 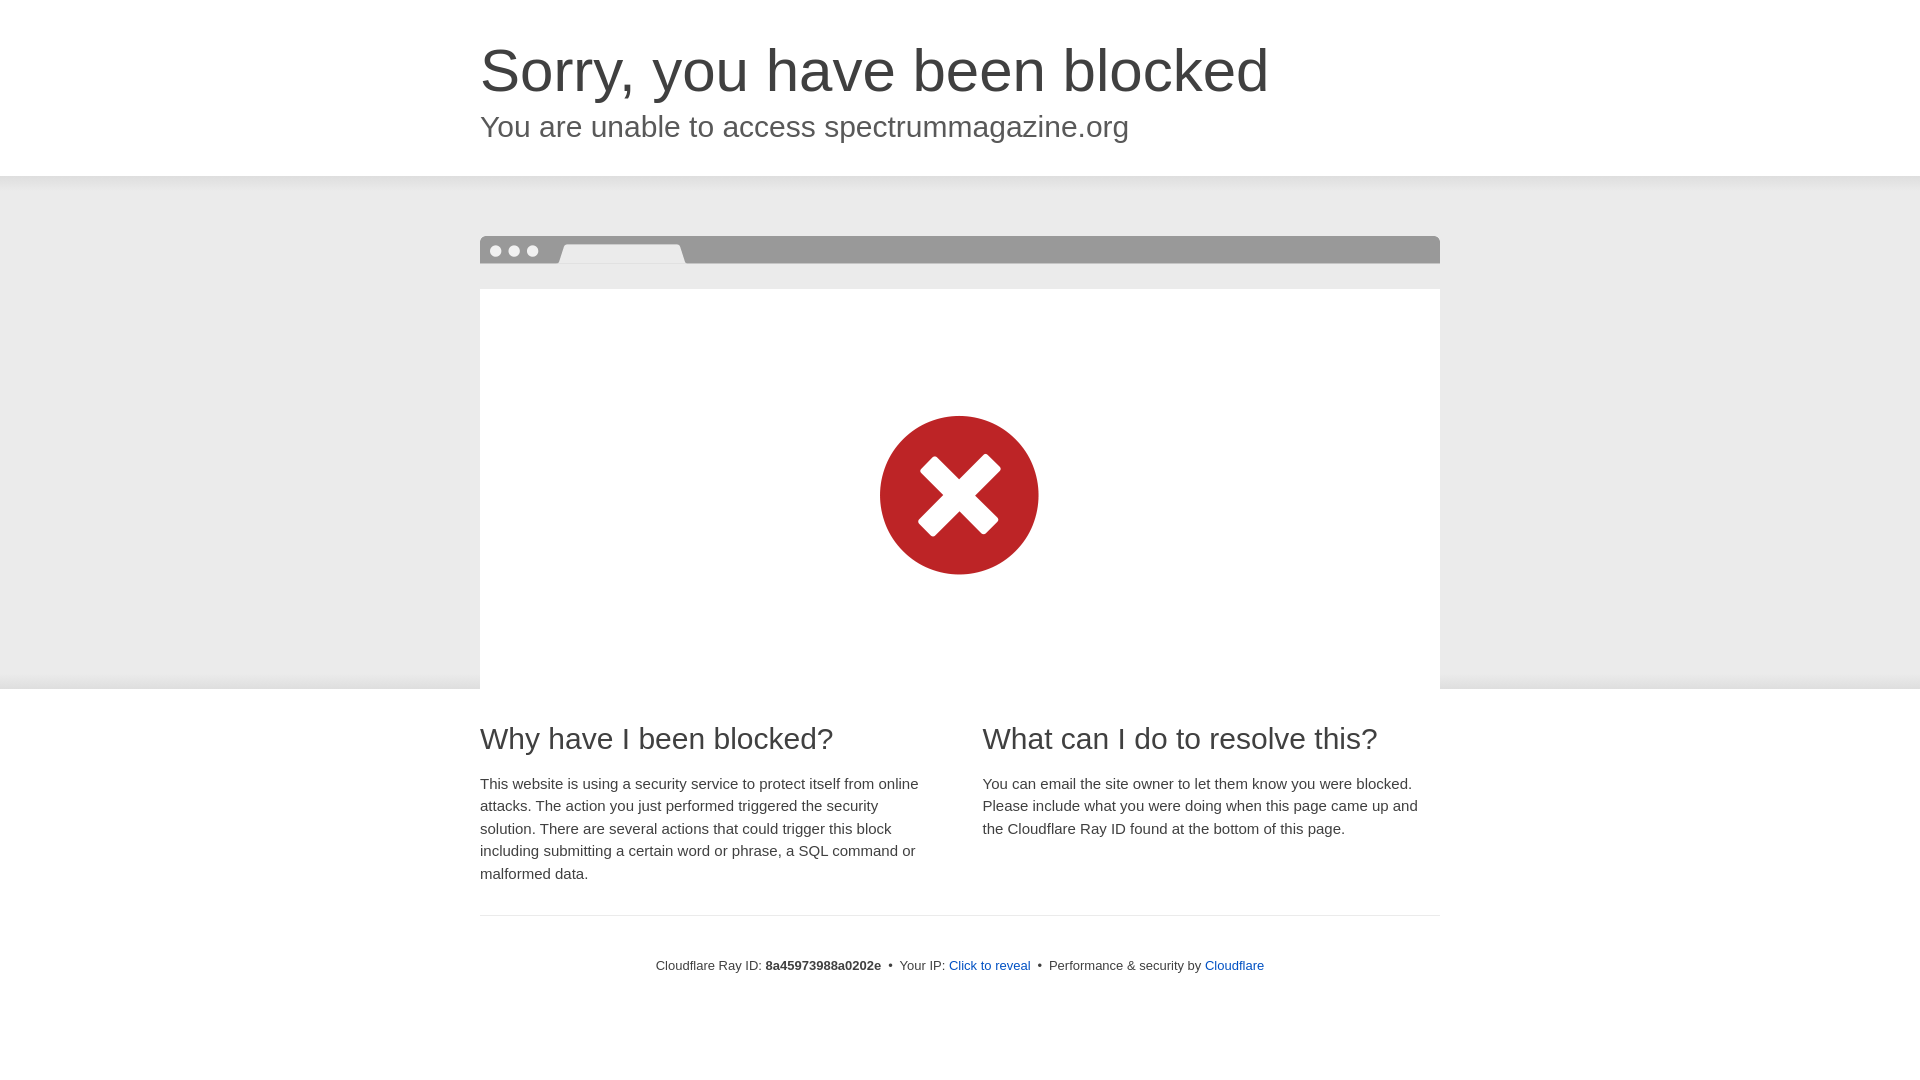 I want to click on Click to reveal, so click(x=990, y=966).